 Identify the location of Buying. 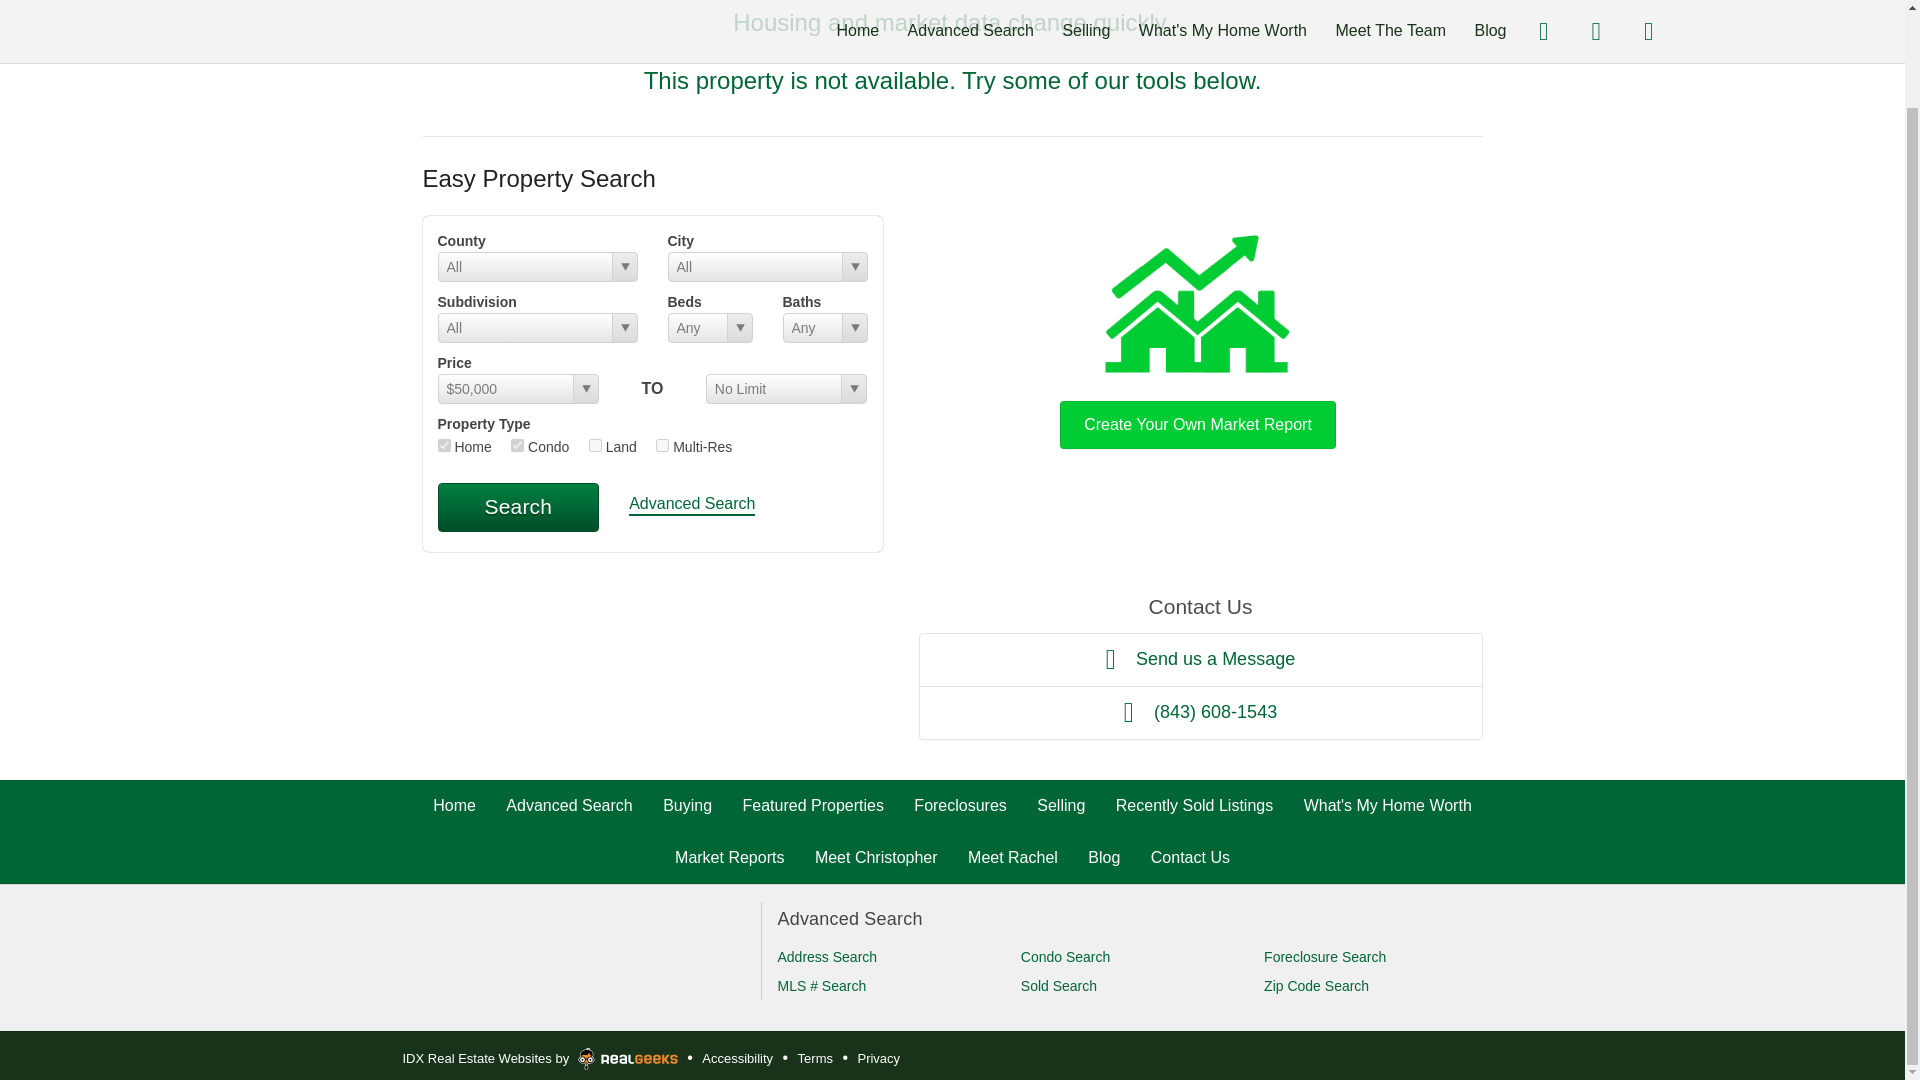
(687, 806).